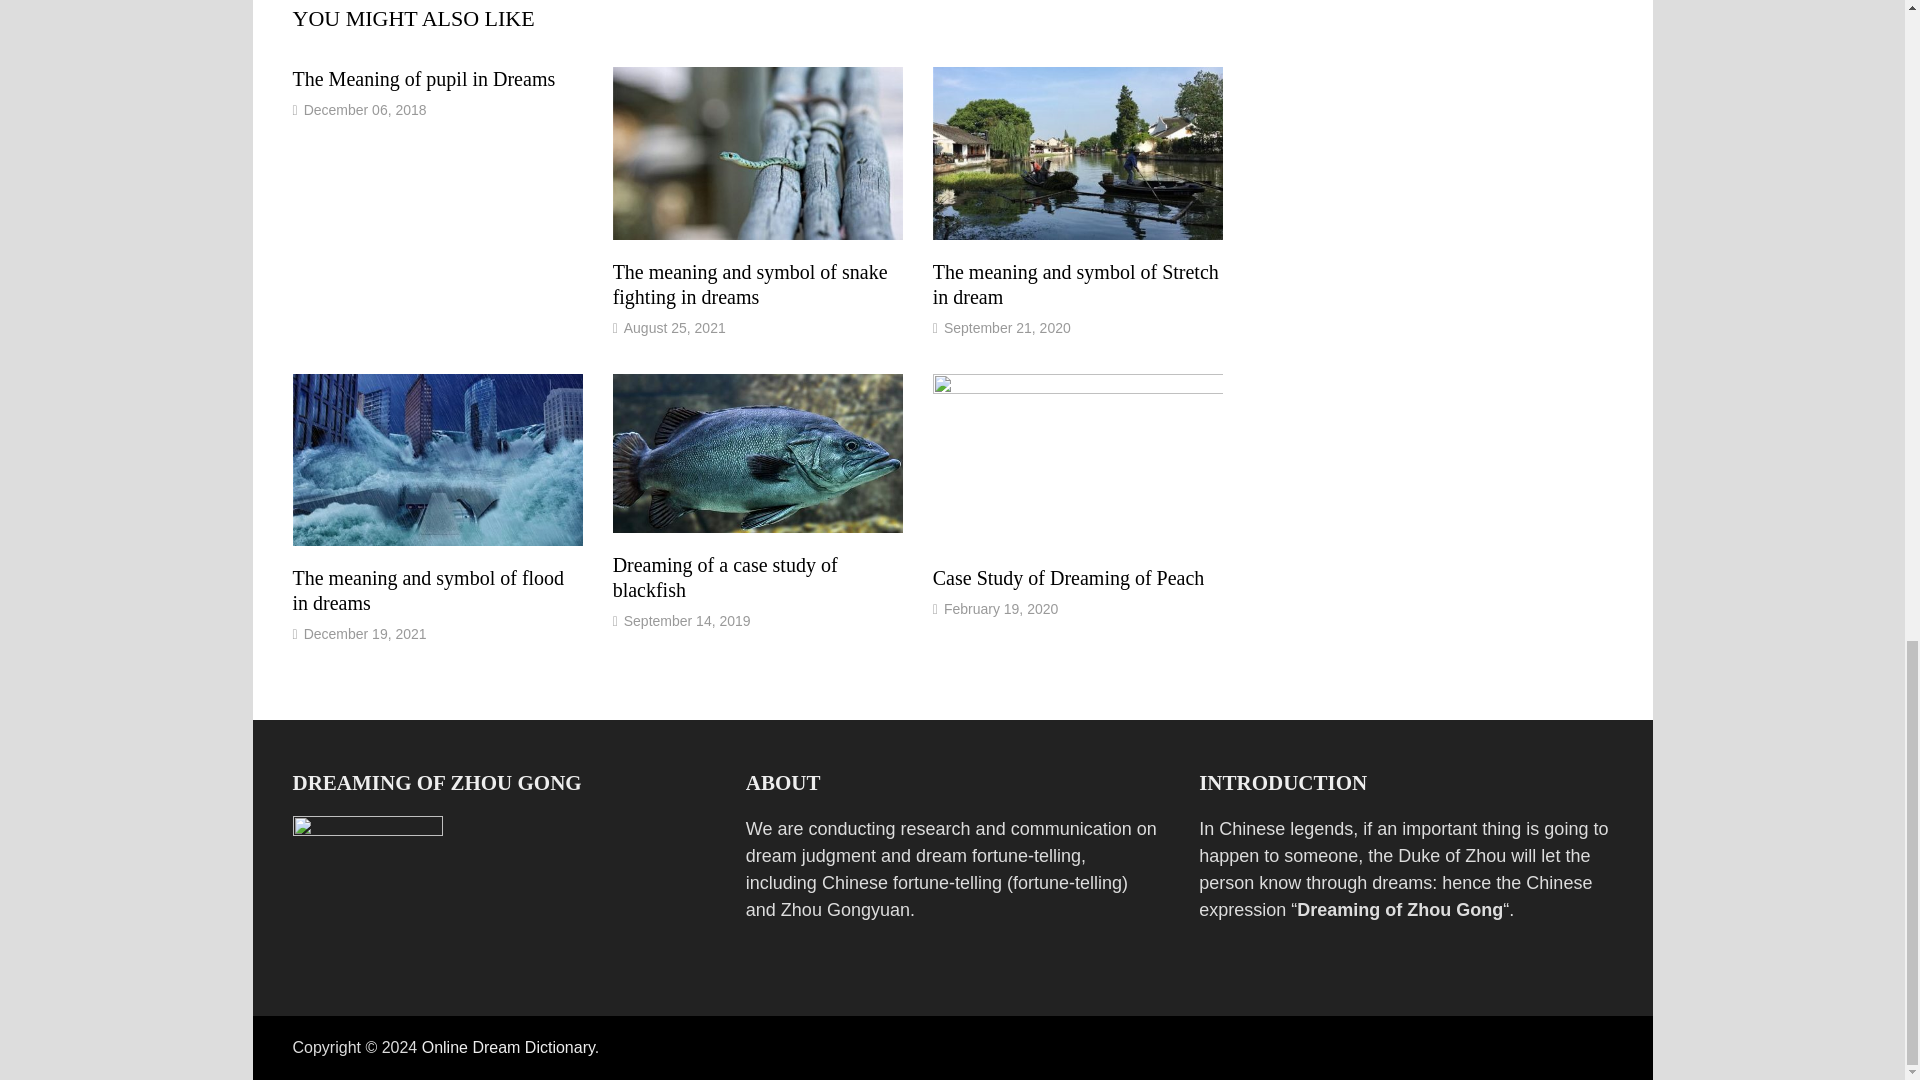 Image resolution: width=1920 pixels, height=1080 pixels. Describe the element at coordinates (1076, 284) in the screenshot. I see `The meaning and symbol of Stretch in dream` at that location.